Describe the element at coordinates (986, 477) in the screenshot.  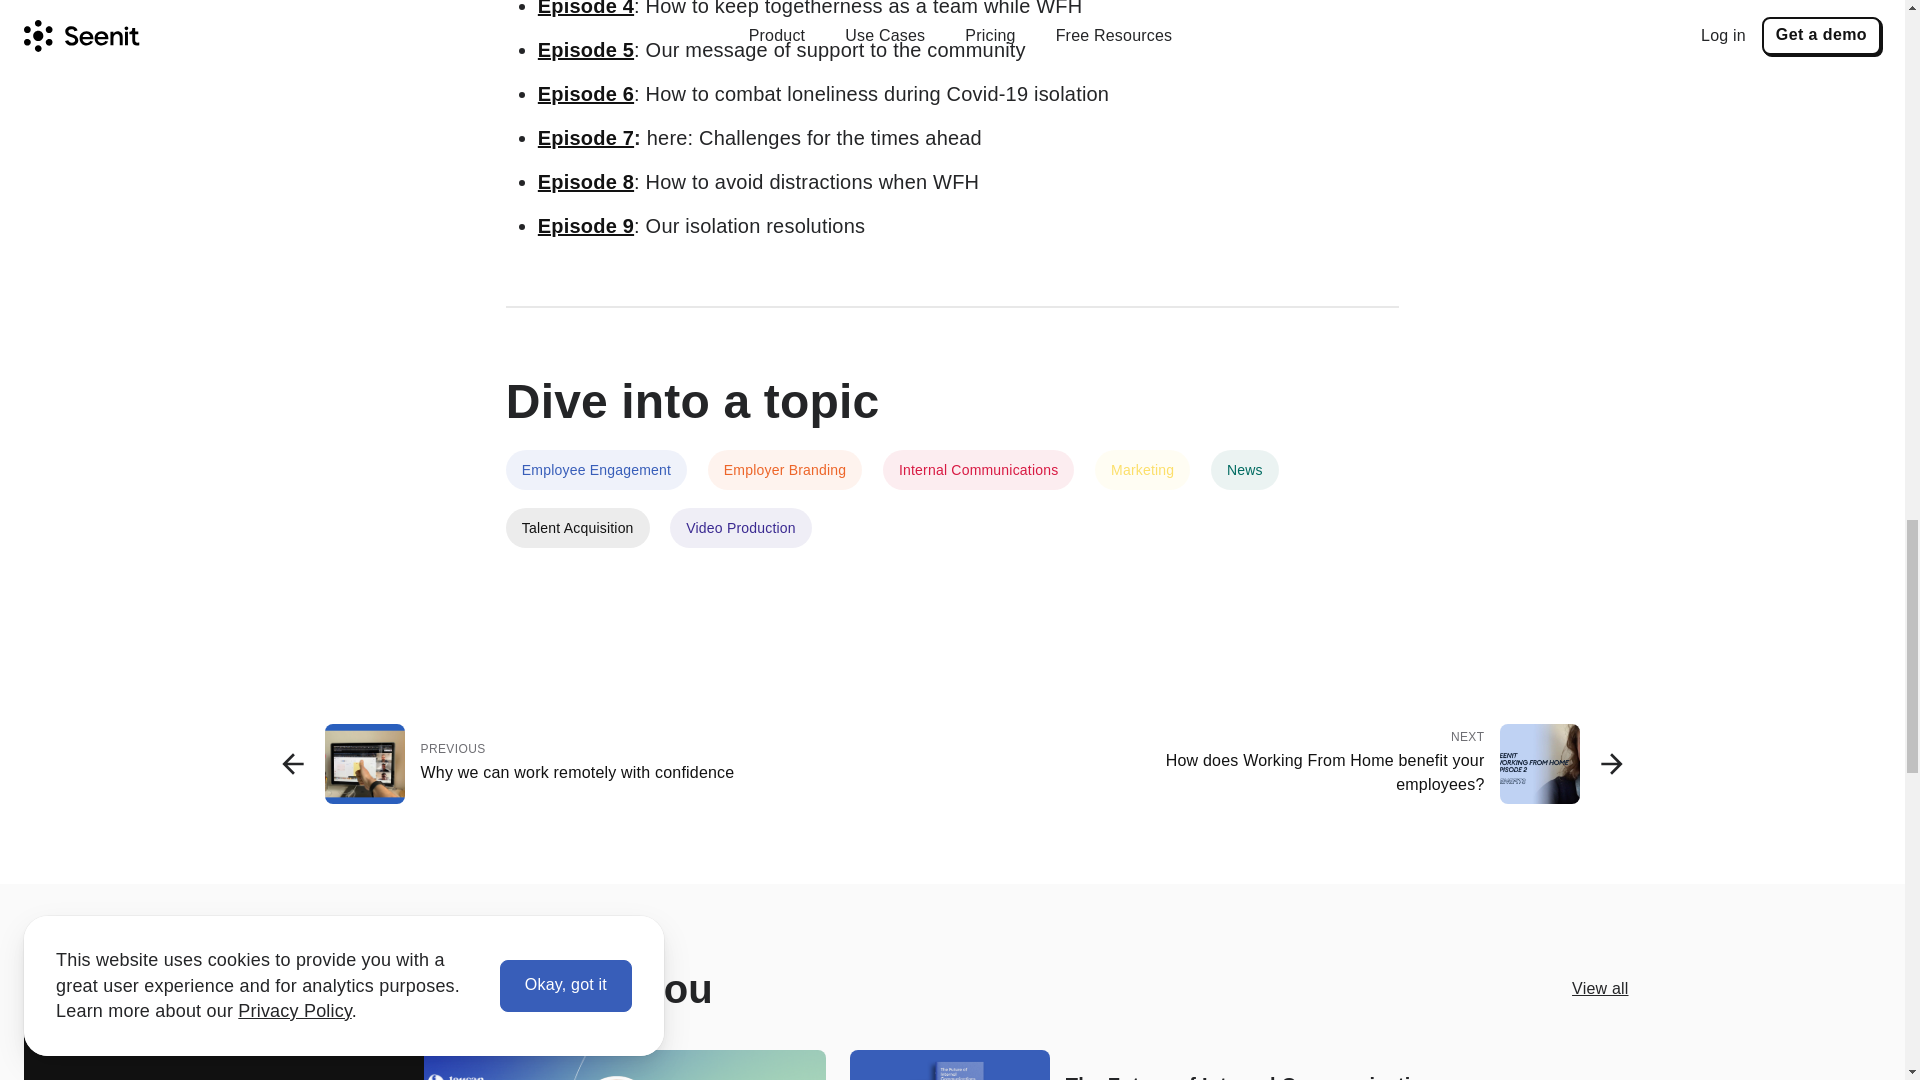
I see `Employee Engagement` at that location.